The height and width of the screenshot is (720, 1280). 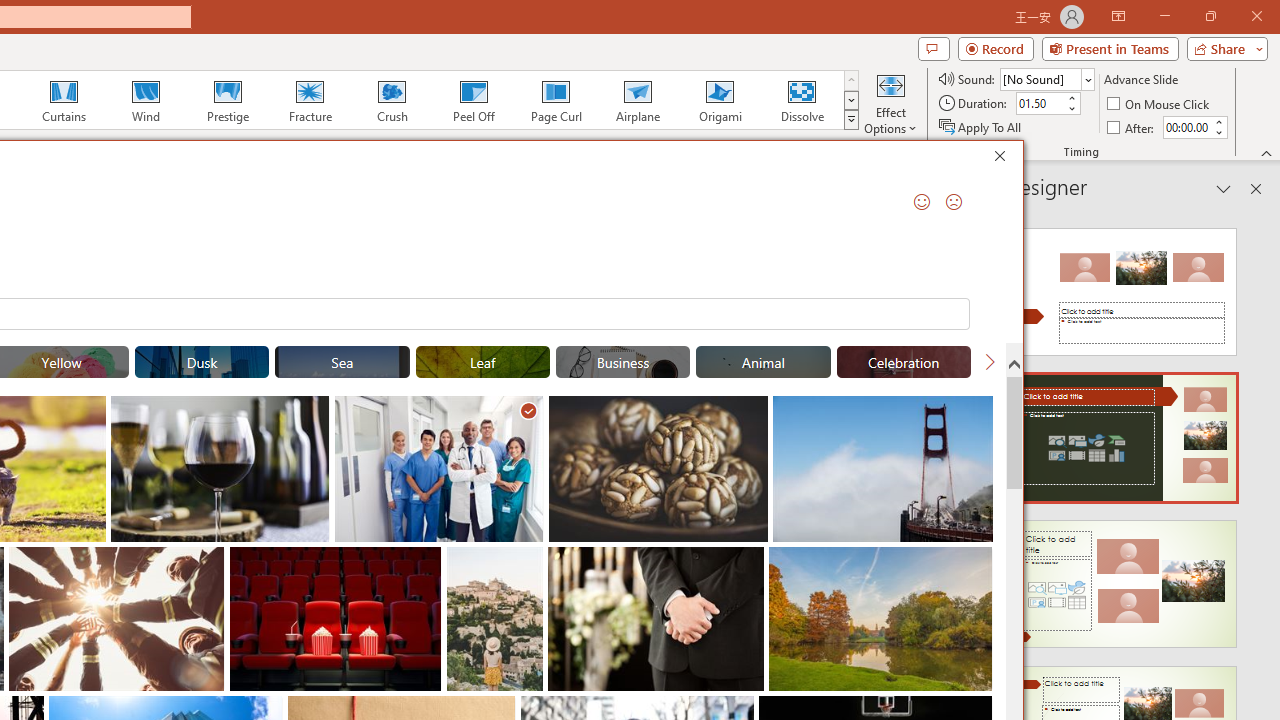 What do you see at coordinates (904, 362) in the screenshot?
I see `"Celebration" Stock Images.` at bounding box center [904, 362].